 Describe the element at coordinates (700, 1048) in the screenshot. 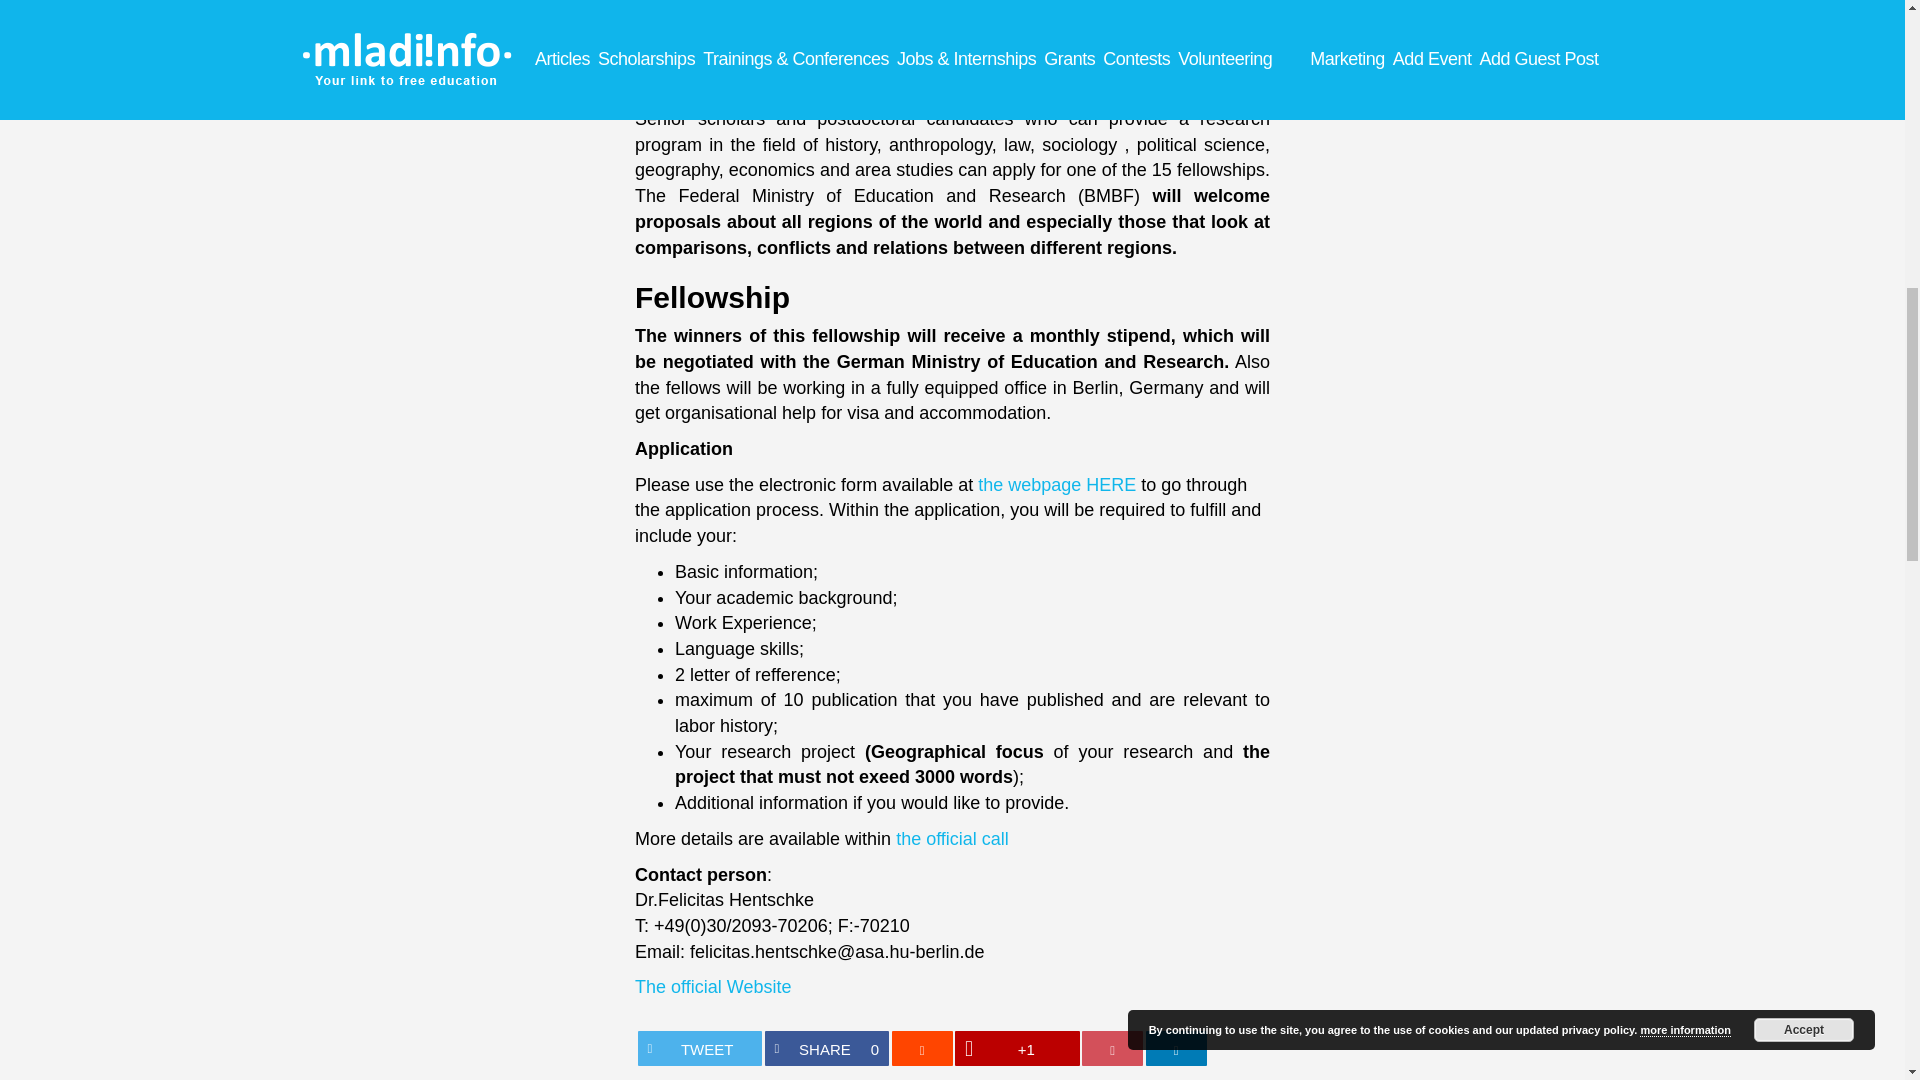

I see `TWEET` at that location.